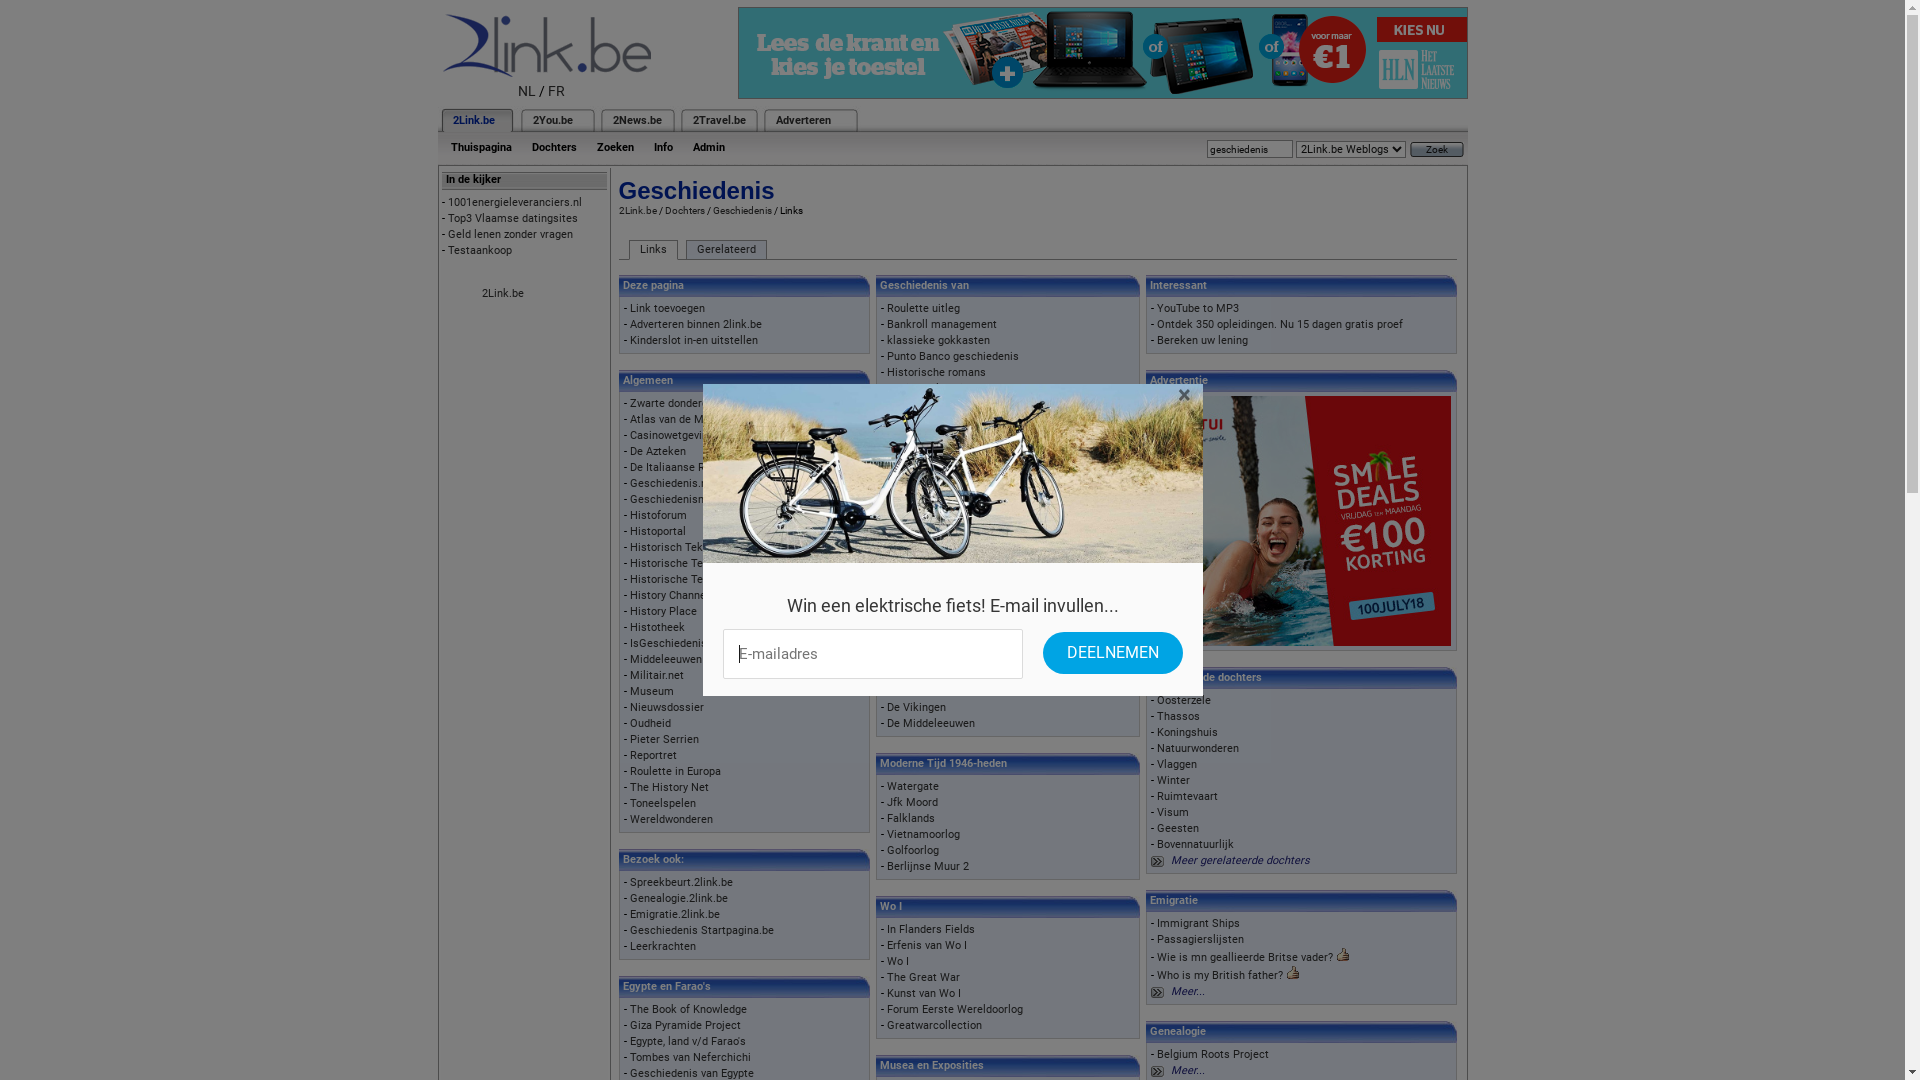 This screenshot has height=1080, width=1920. What do you see at coordinates (658, 452) in the screenshot?
I see `De Azteken` at bounding box center [658, 452].